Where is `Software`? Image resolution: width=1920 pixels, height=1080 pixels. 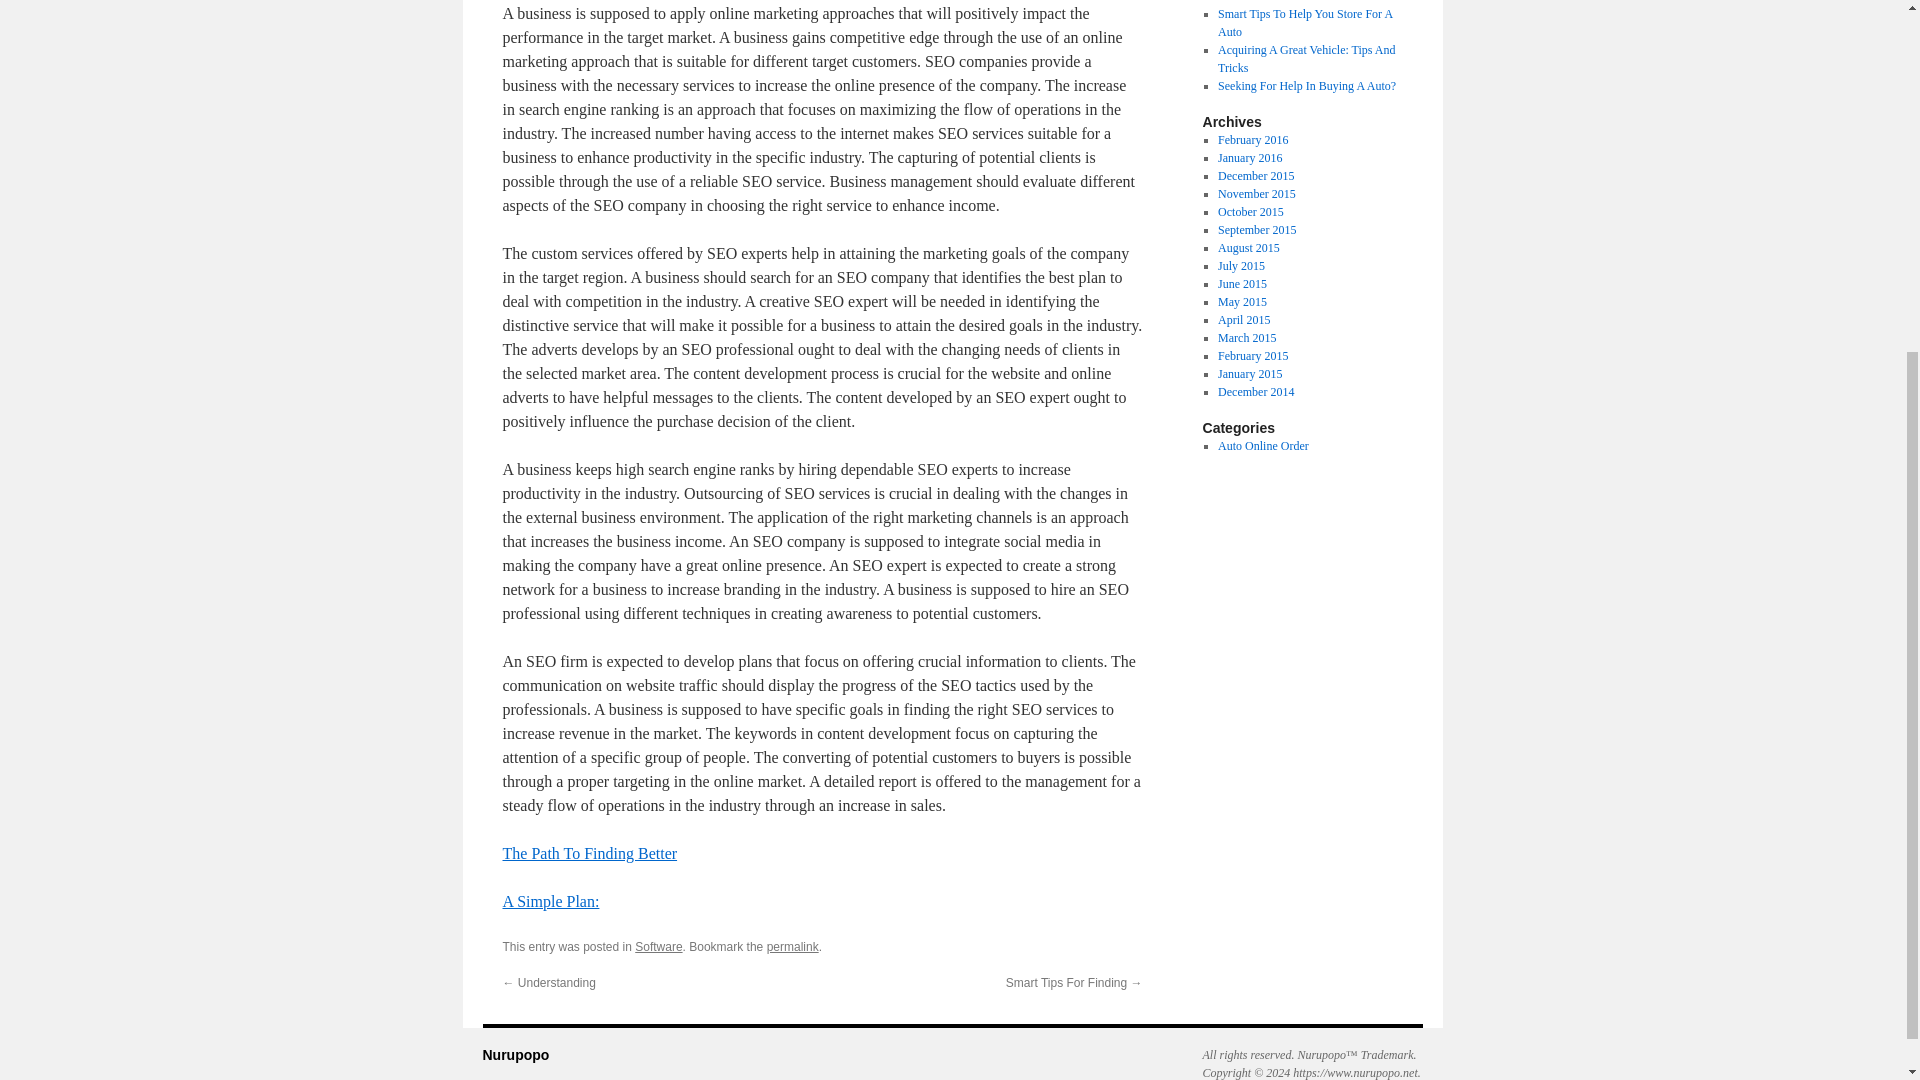 Software is located at coordinates (658, 946).